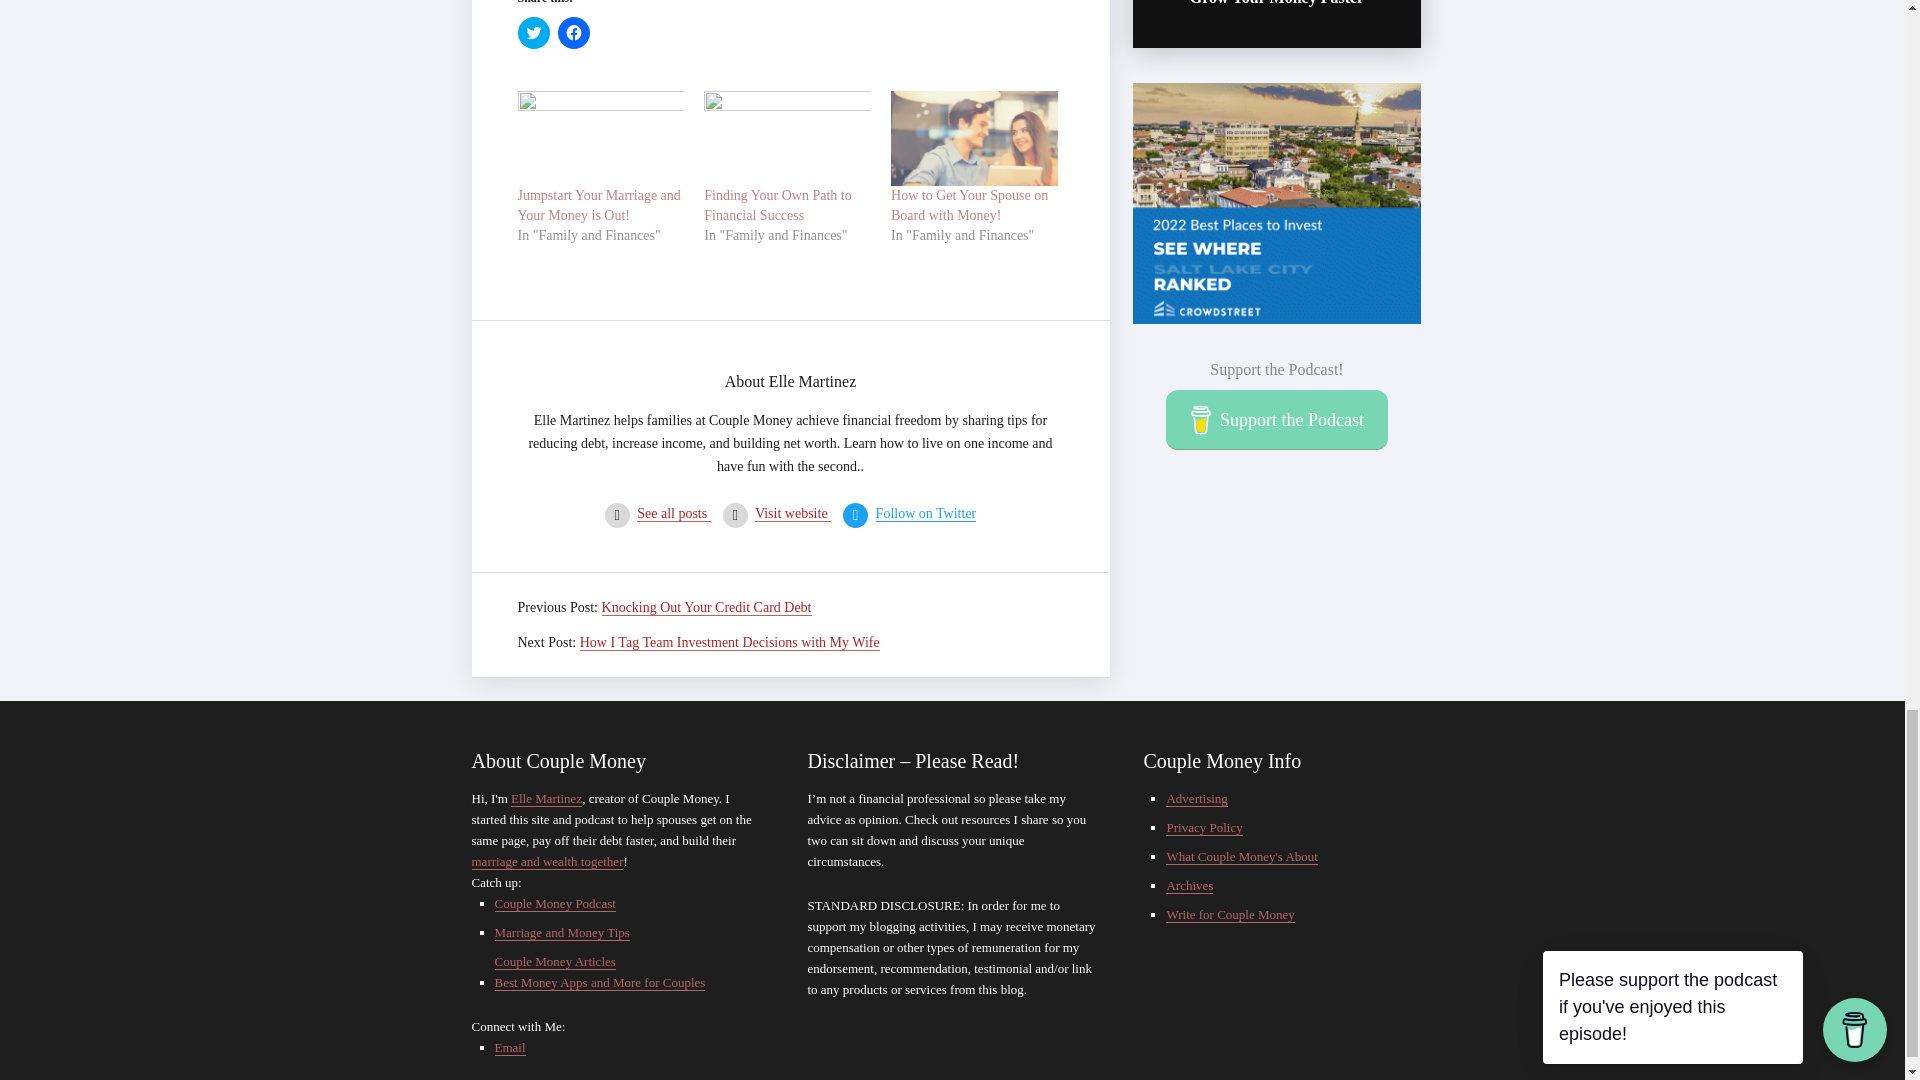  Describe the element at coordinates (792, 514) in the screenshot. I see `Visit website` at that location.